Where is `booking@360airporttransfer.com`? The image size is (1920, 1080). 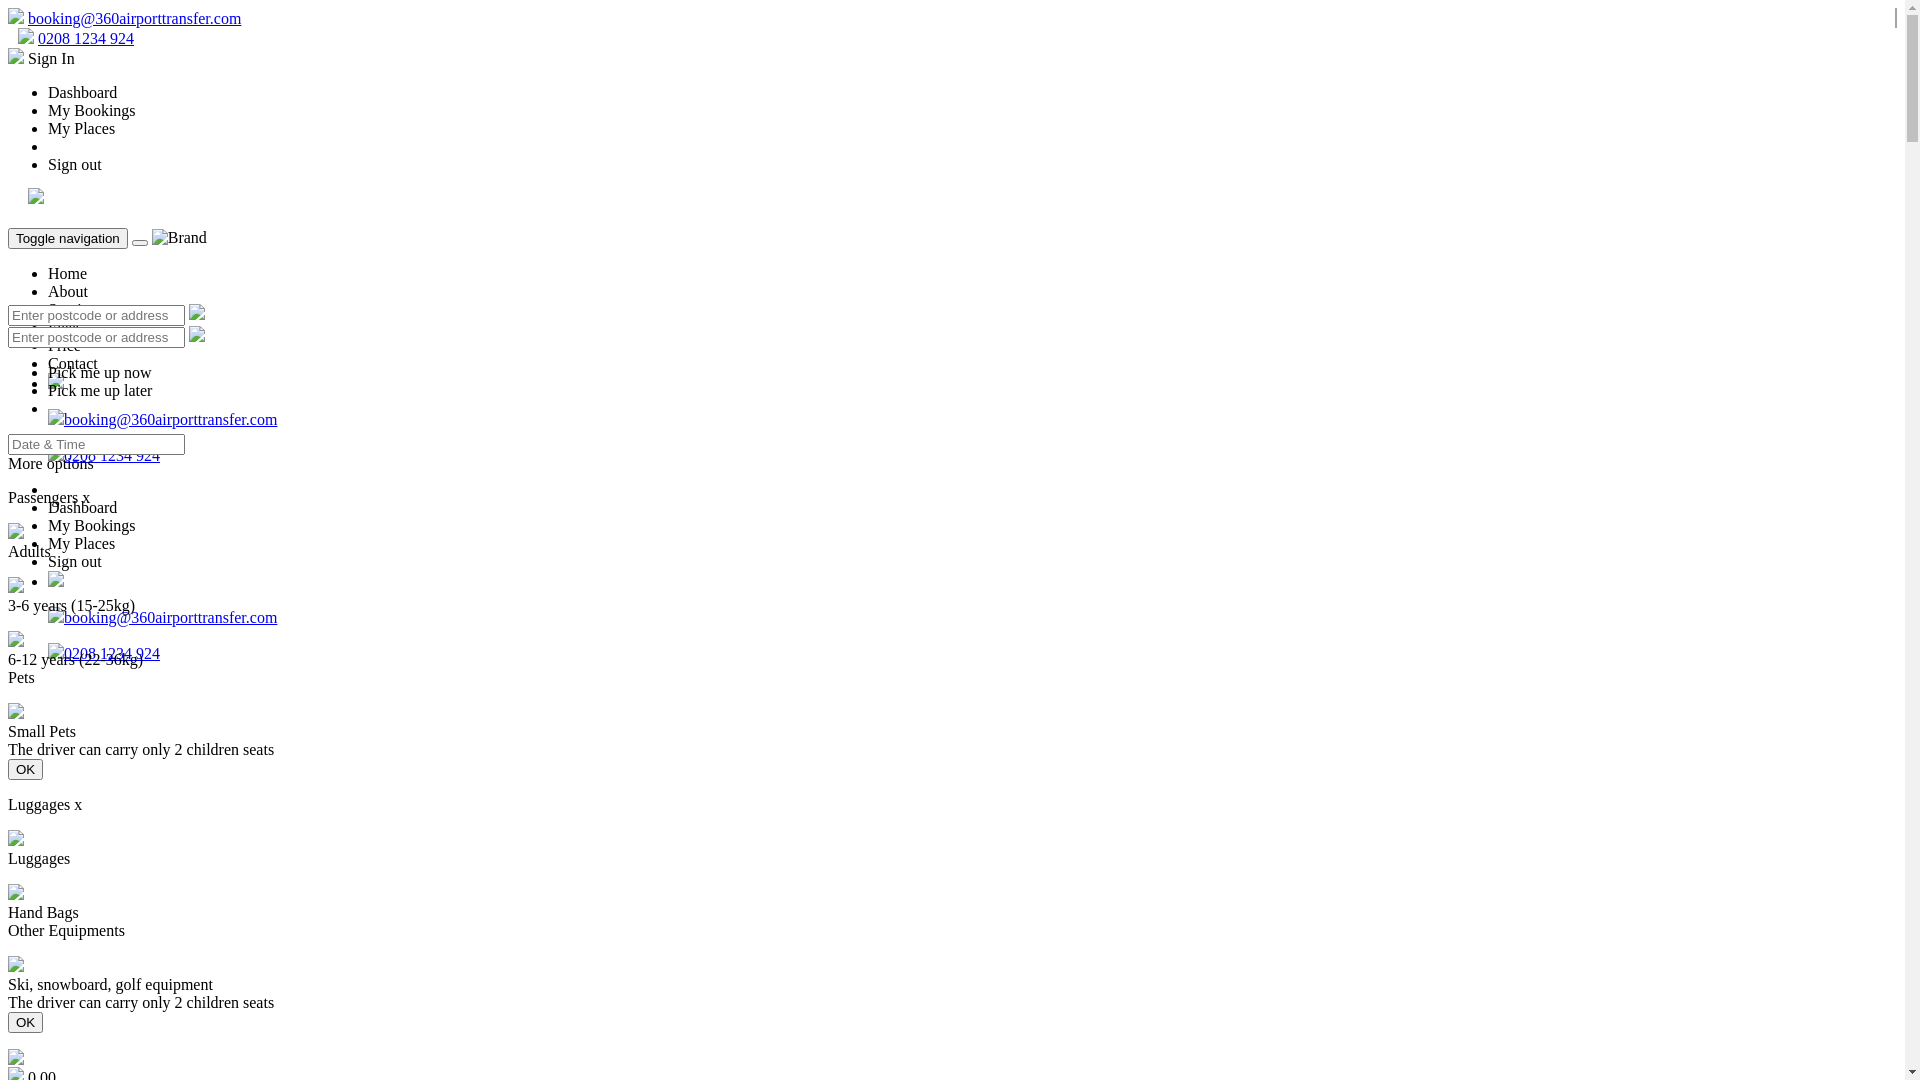 booking@360airporttransfer.com is located at coordinates (170, 618).